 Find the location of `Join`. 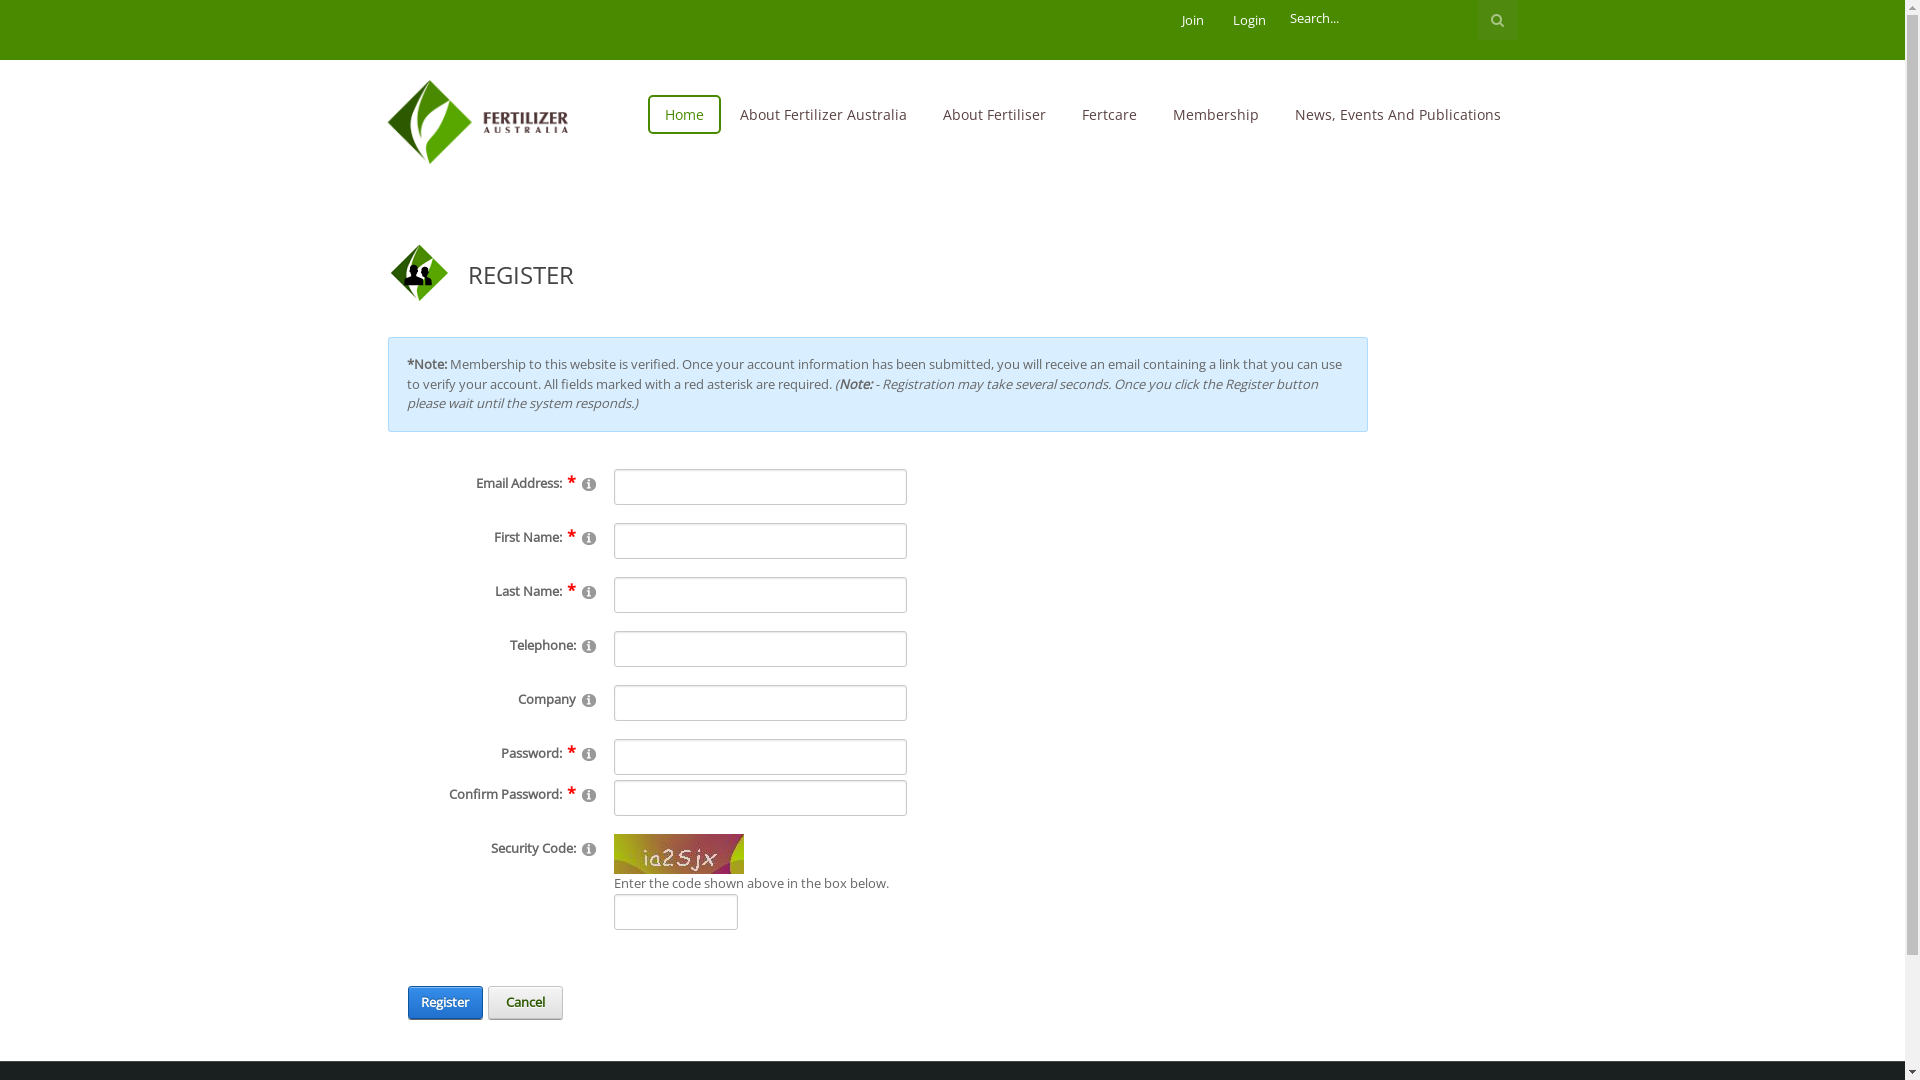

Join is located at coordinates (1193, 20).